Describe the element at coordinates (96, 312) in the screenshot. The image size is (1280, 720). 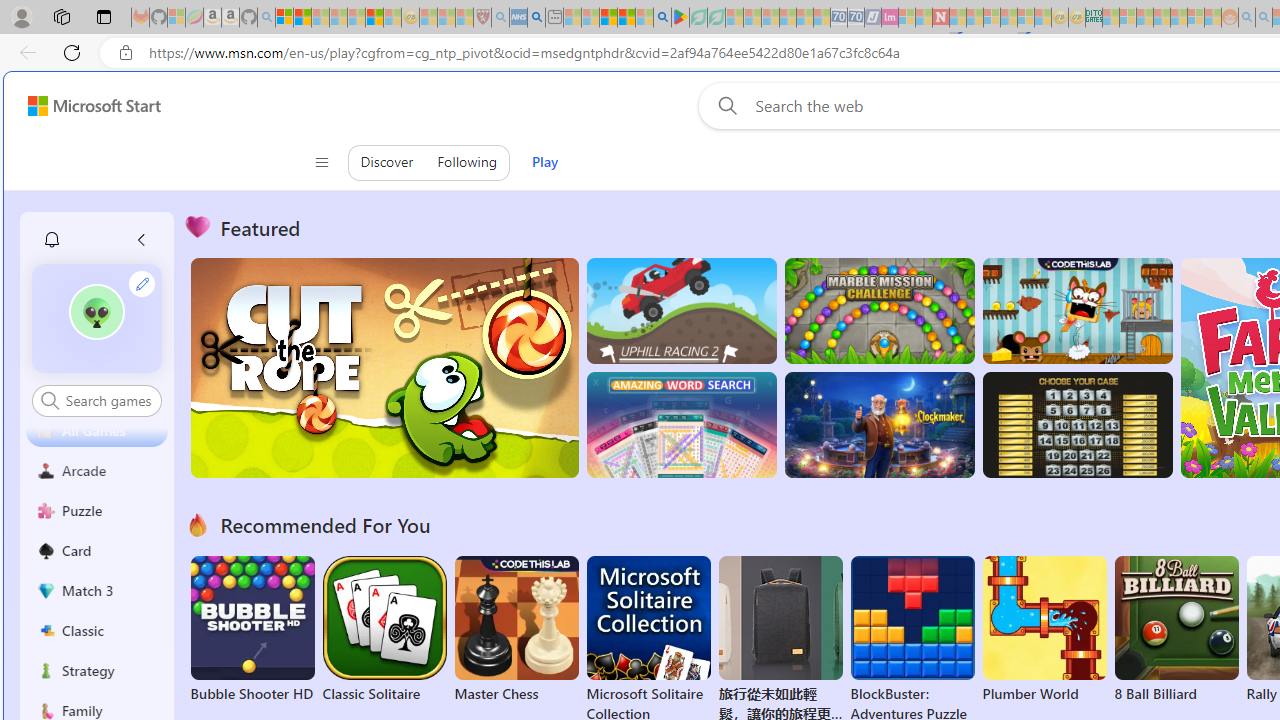
I see `""'s avatar` at that location.